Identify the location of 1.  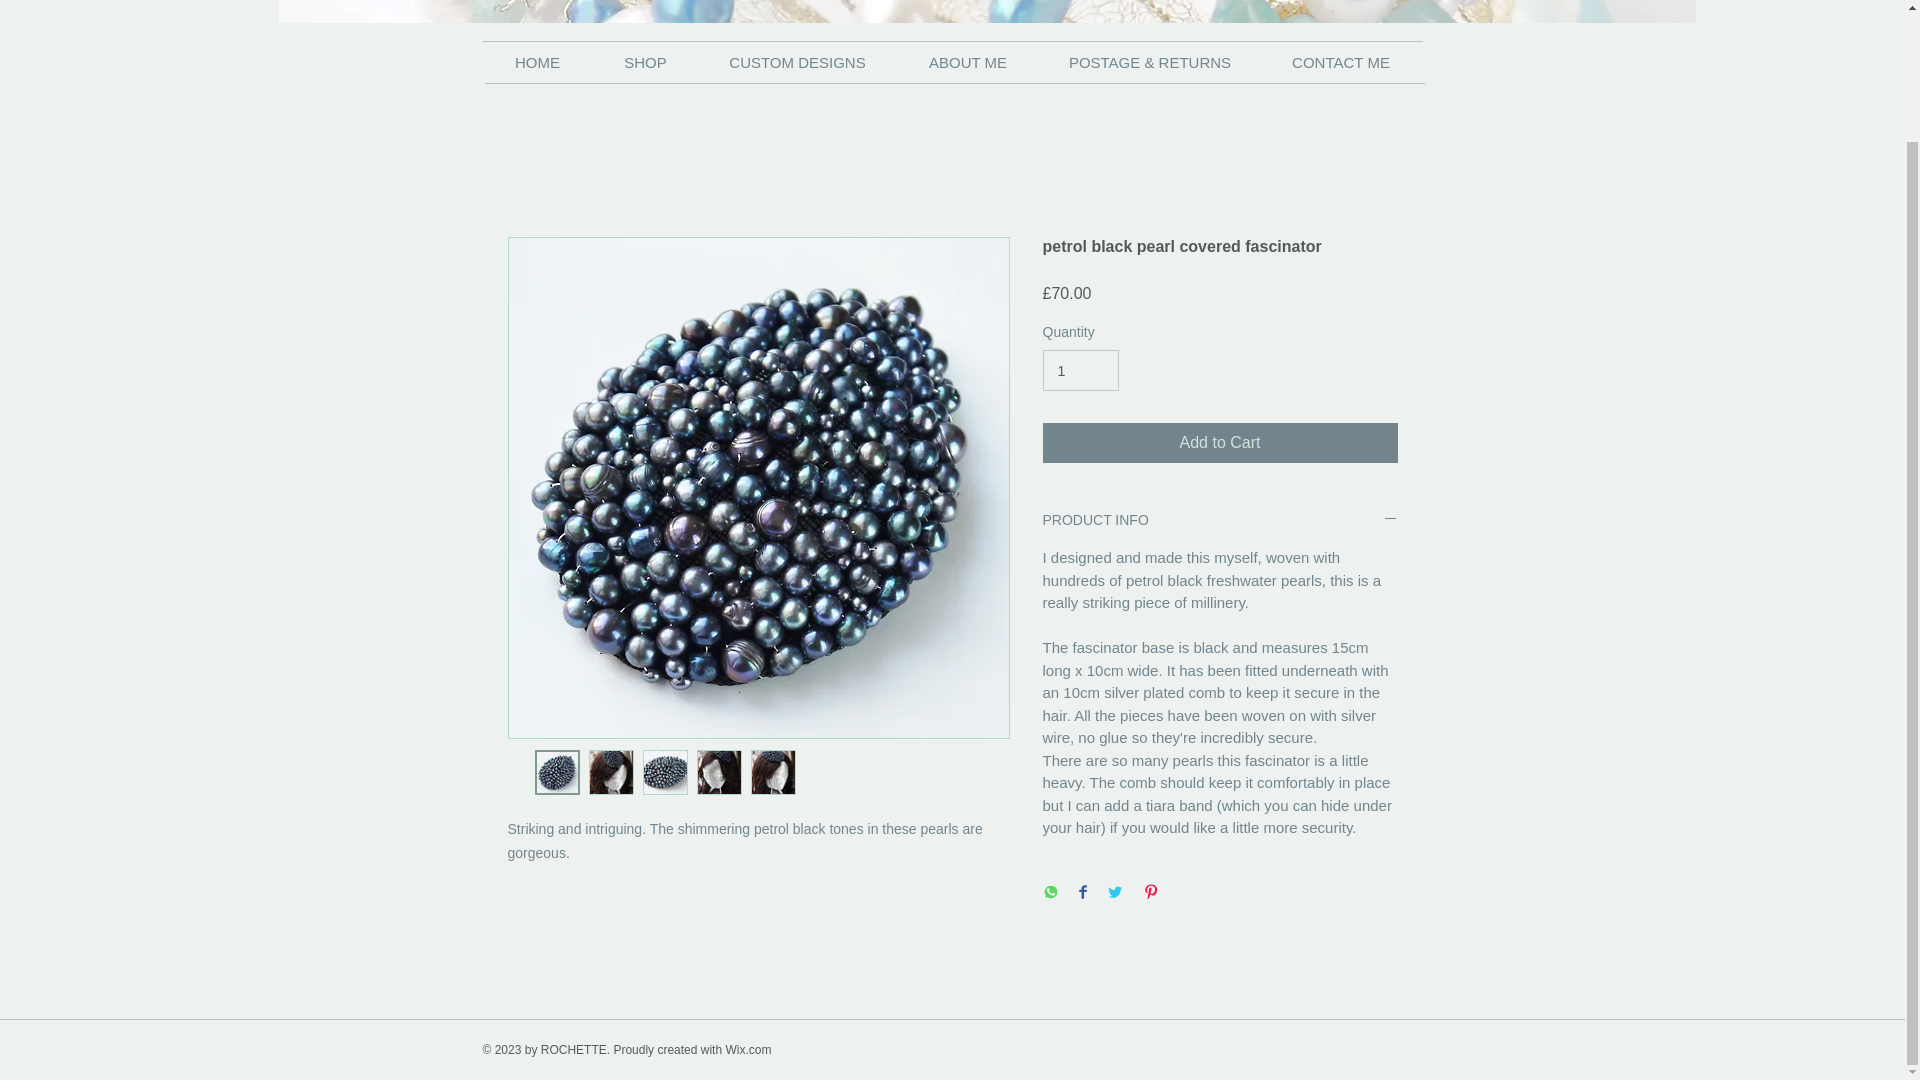
(1080, 370).